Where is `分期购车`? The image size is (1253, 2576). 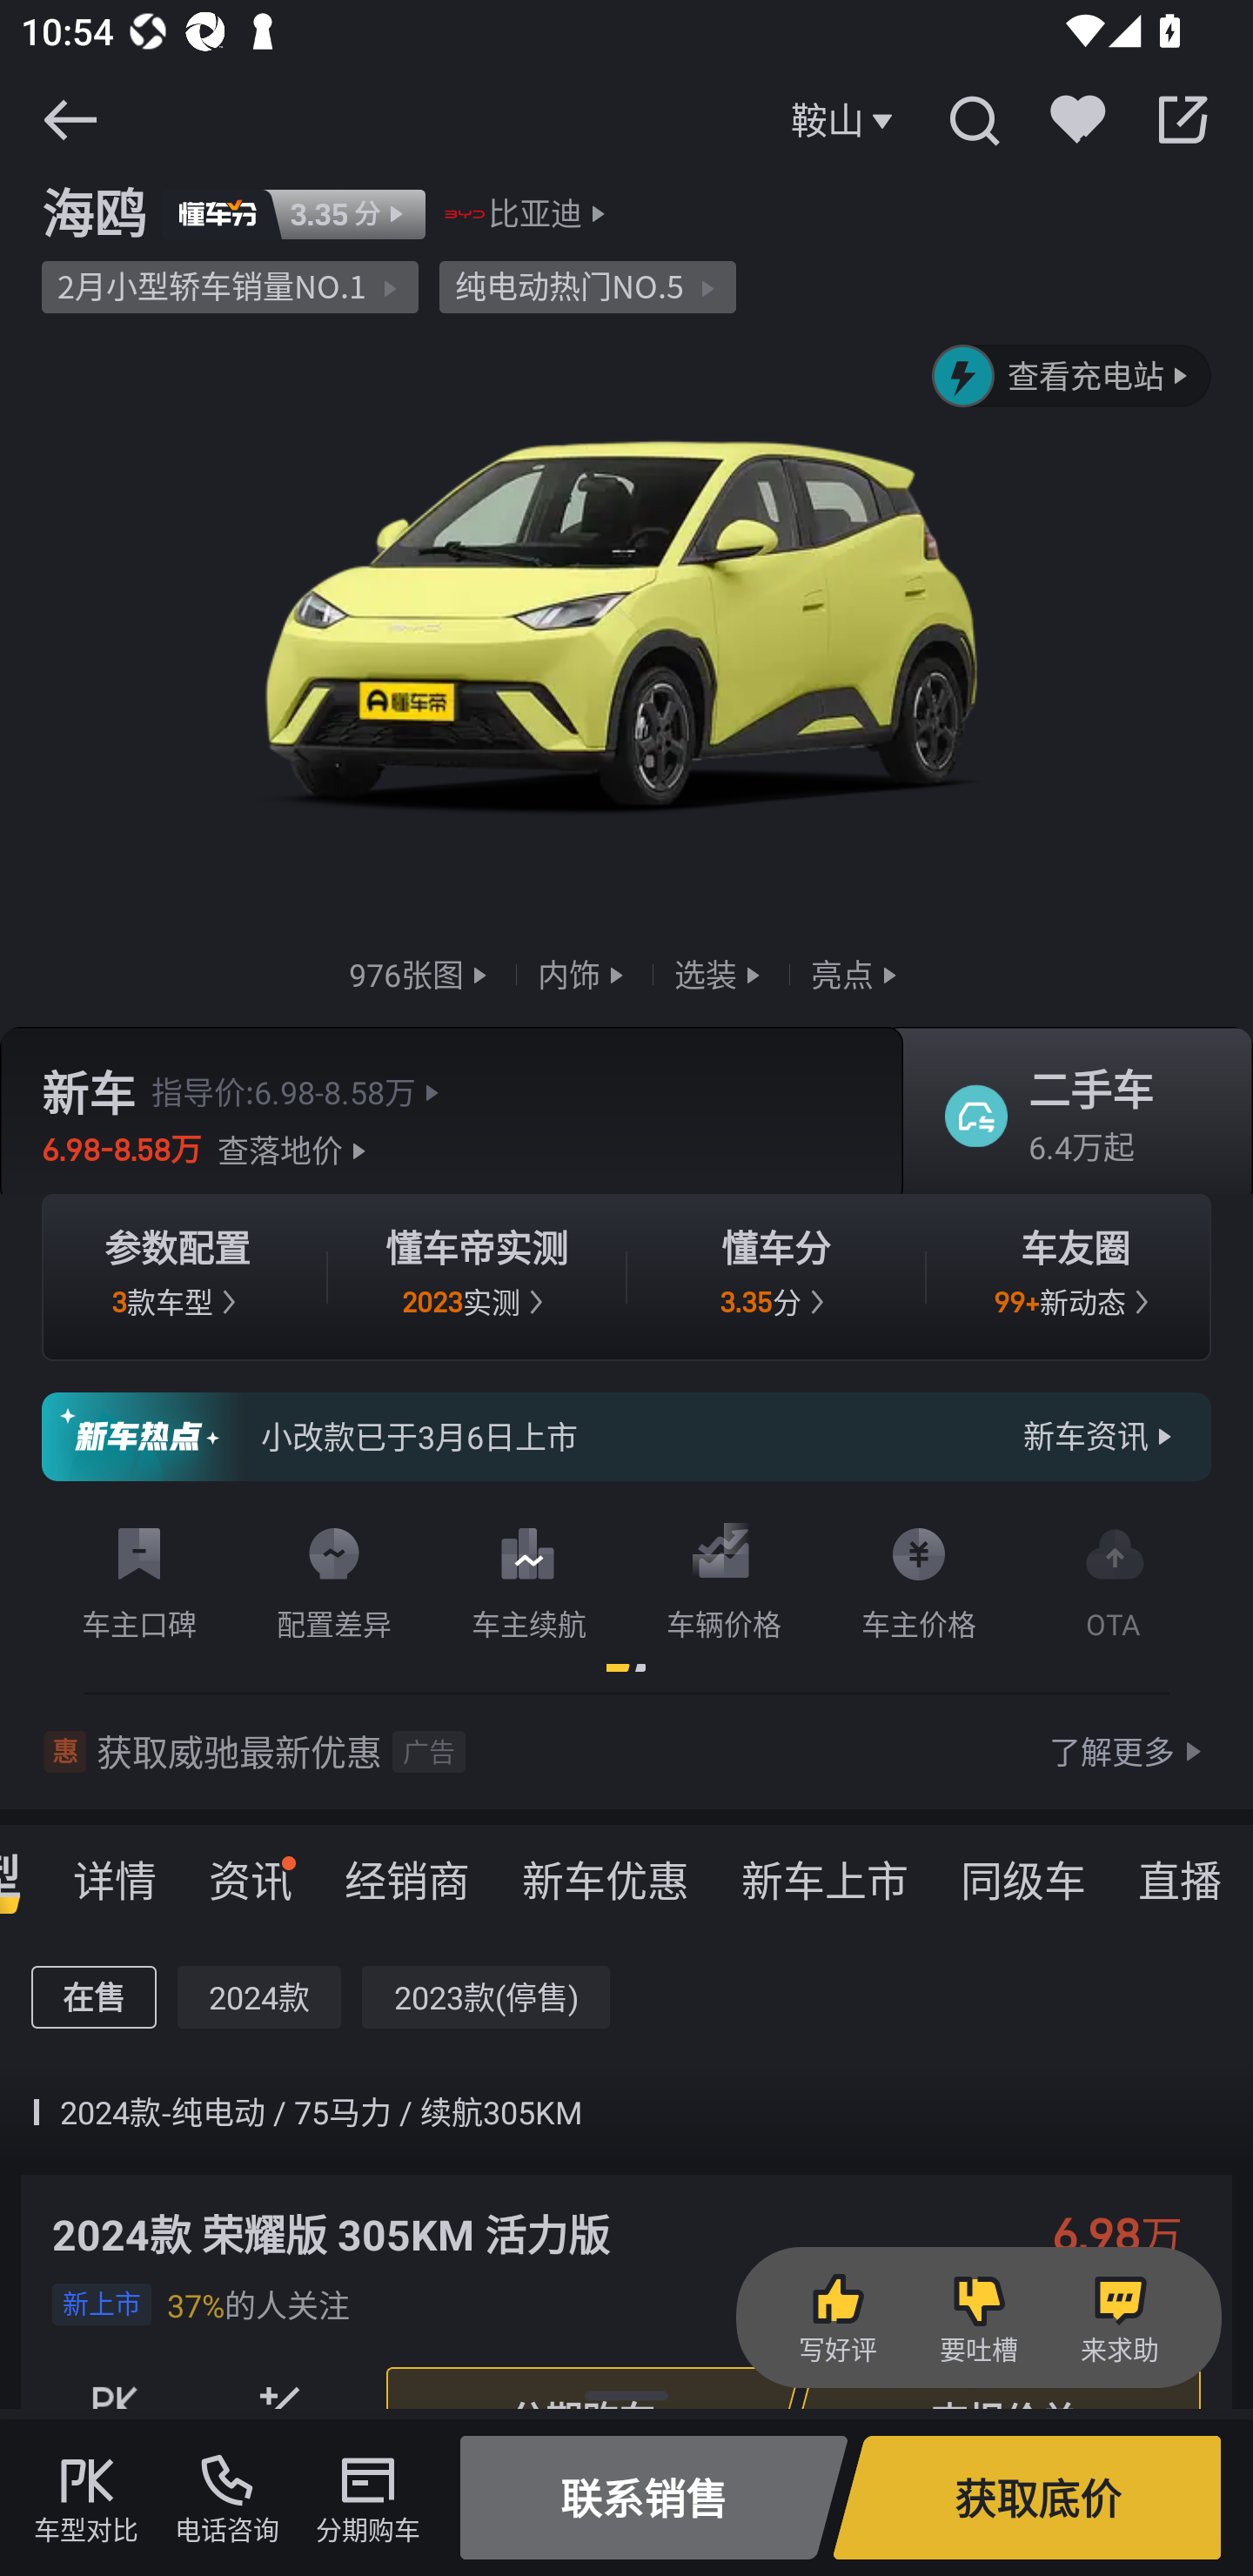 分期购车 is located at coordinates (367, 2498).